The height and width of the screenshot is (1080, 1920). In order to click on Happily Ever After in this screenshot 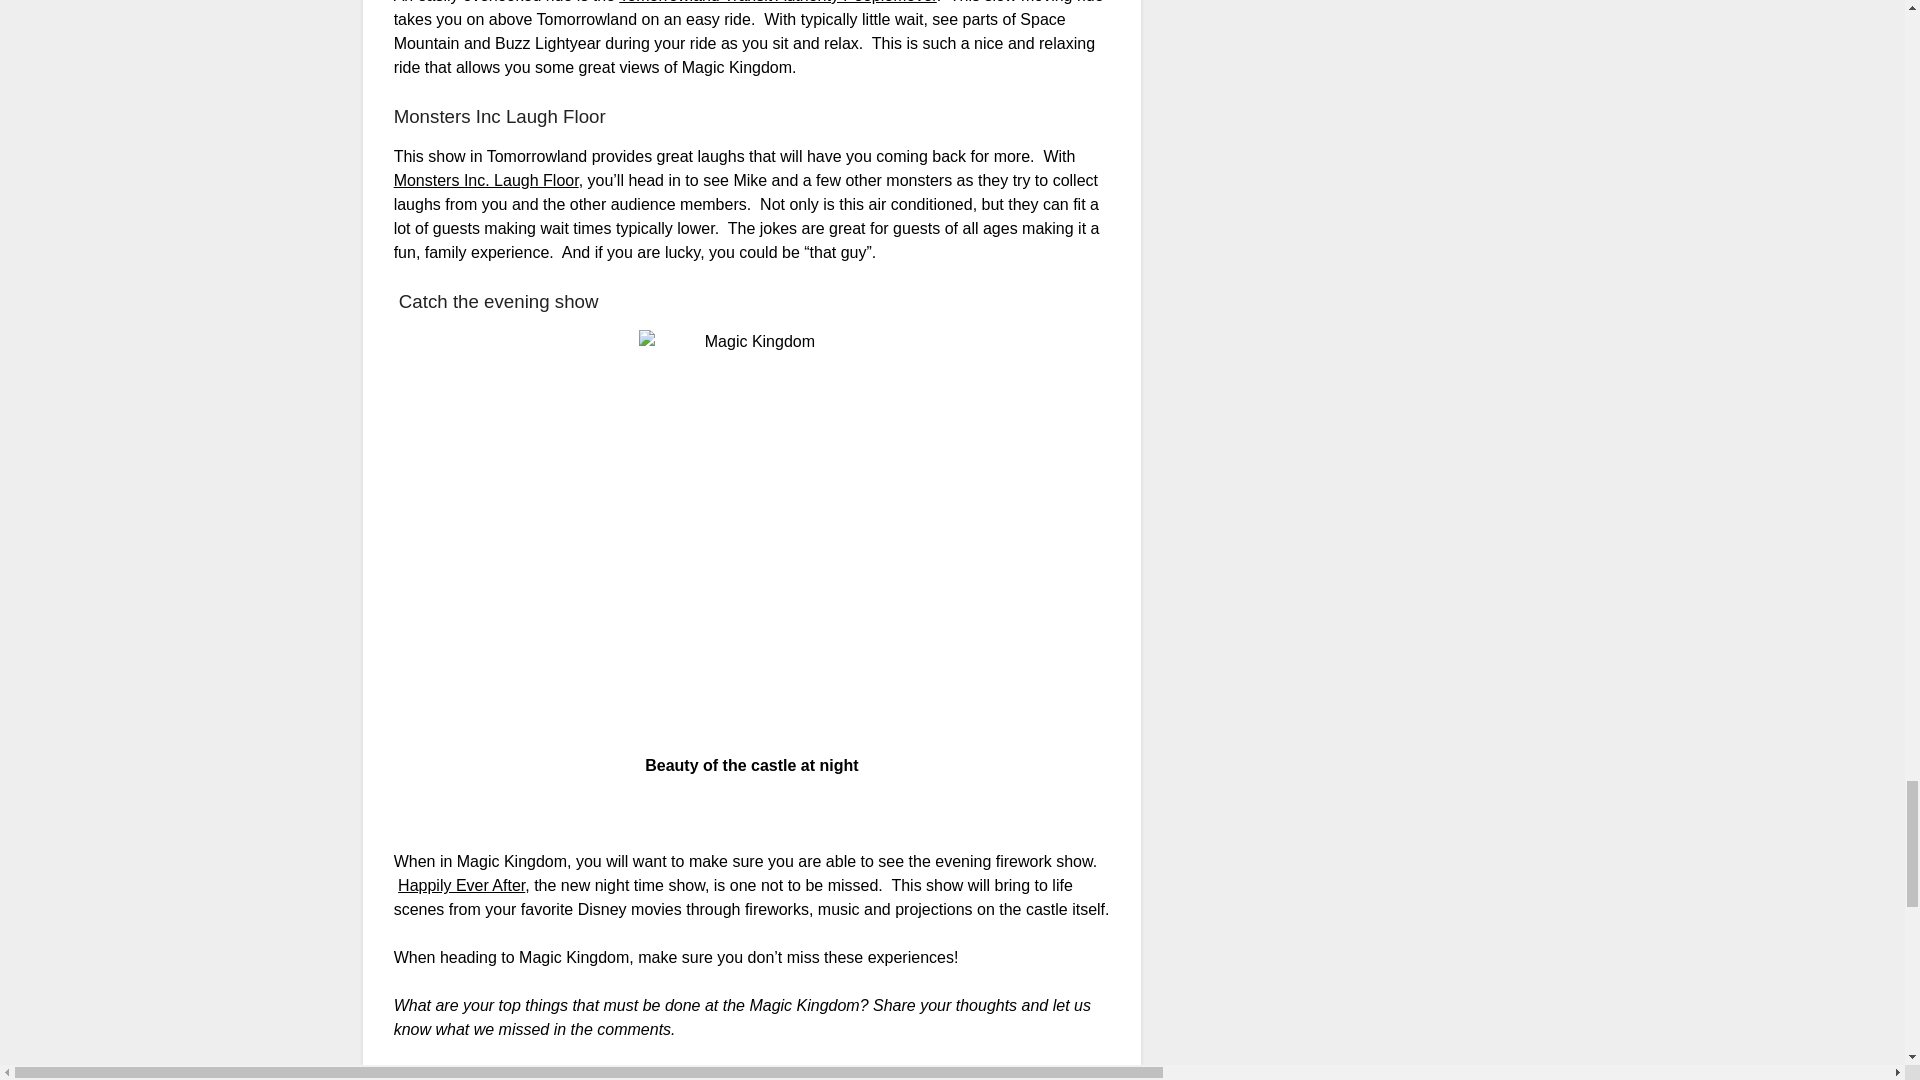, I will do `click(460, 885)`.